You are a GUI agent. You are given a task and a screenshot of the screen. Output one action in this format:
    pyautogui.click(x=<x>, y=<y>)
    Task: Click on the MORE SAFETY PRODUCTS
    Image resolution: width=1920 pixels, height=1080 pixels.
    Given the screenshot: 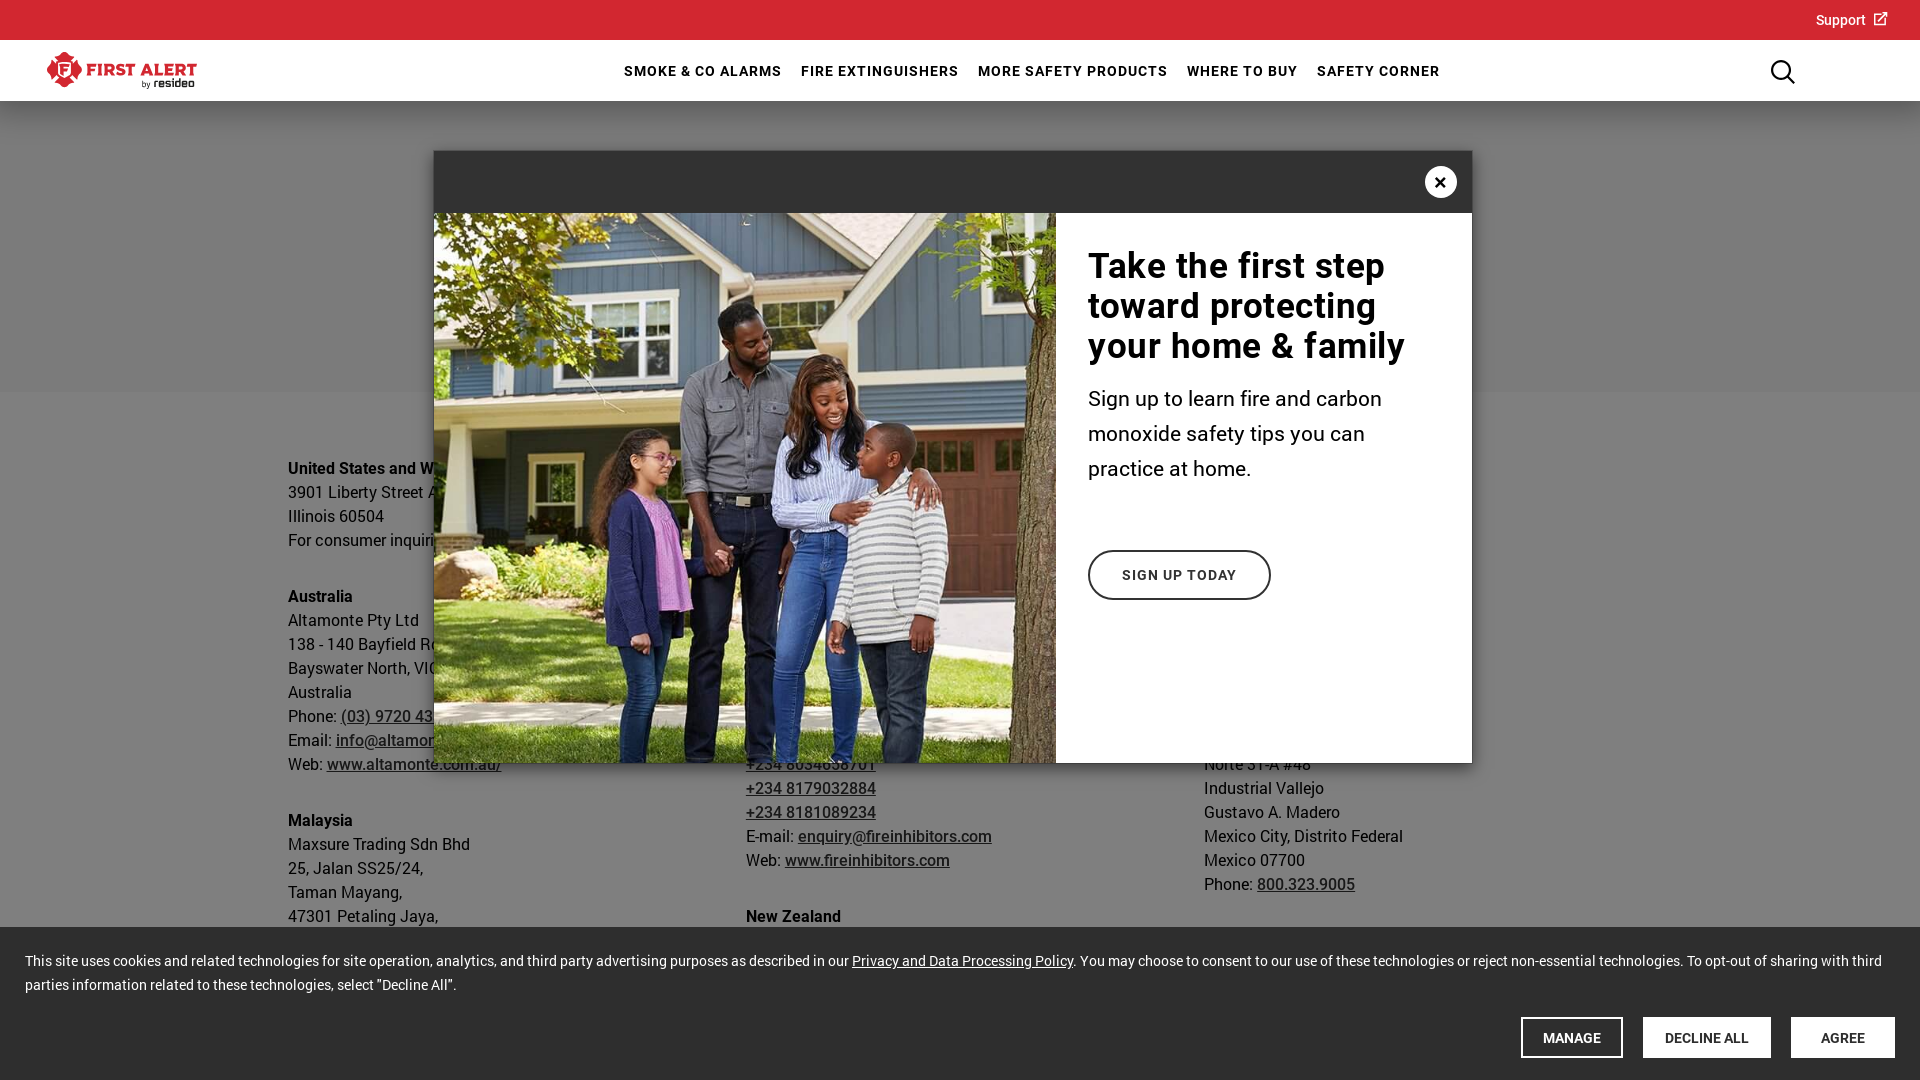 What is the action you would take?
    pyautogui.click(x=1070, y=71)
    